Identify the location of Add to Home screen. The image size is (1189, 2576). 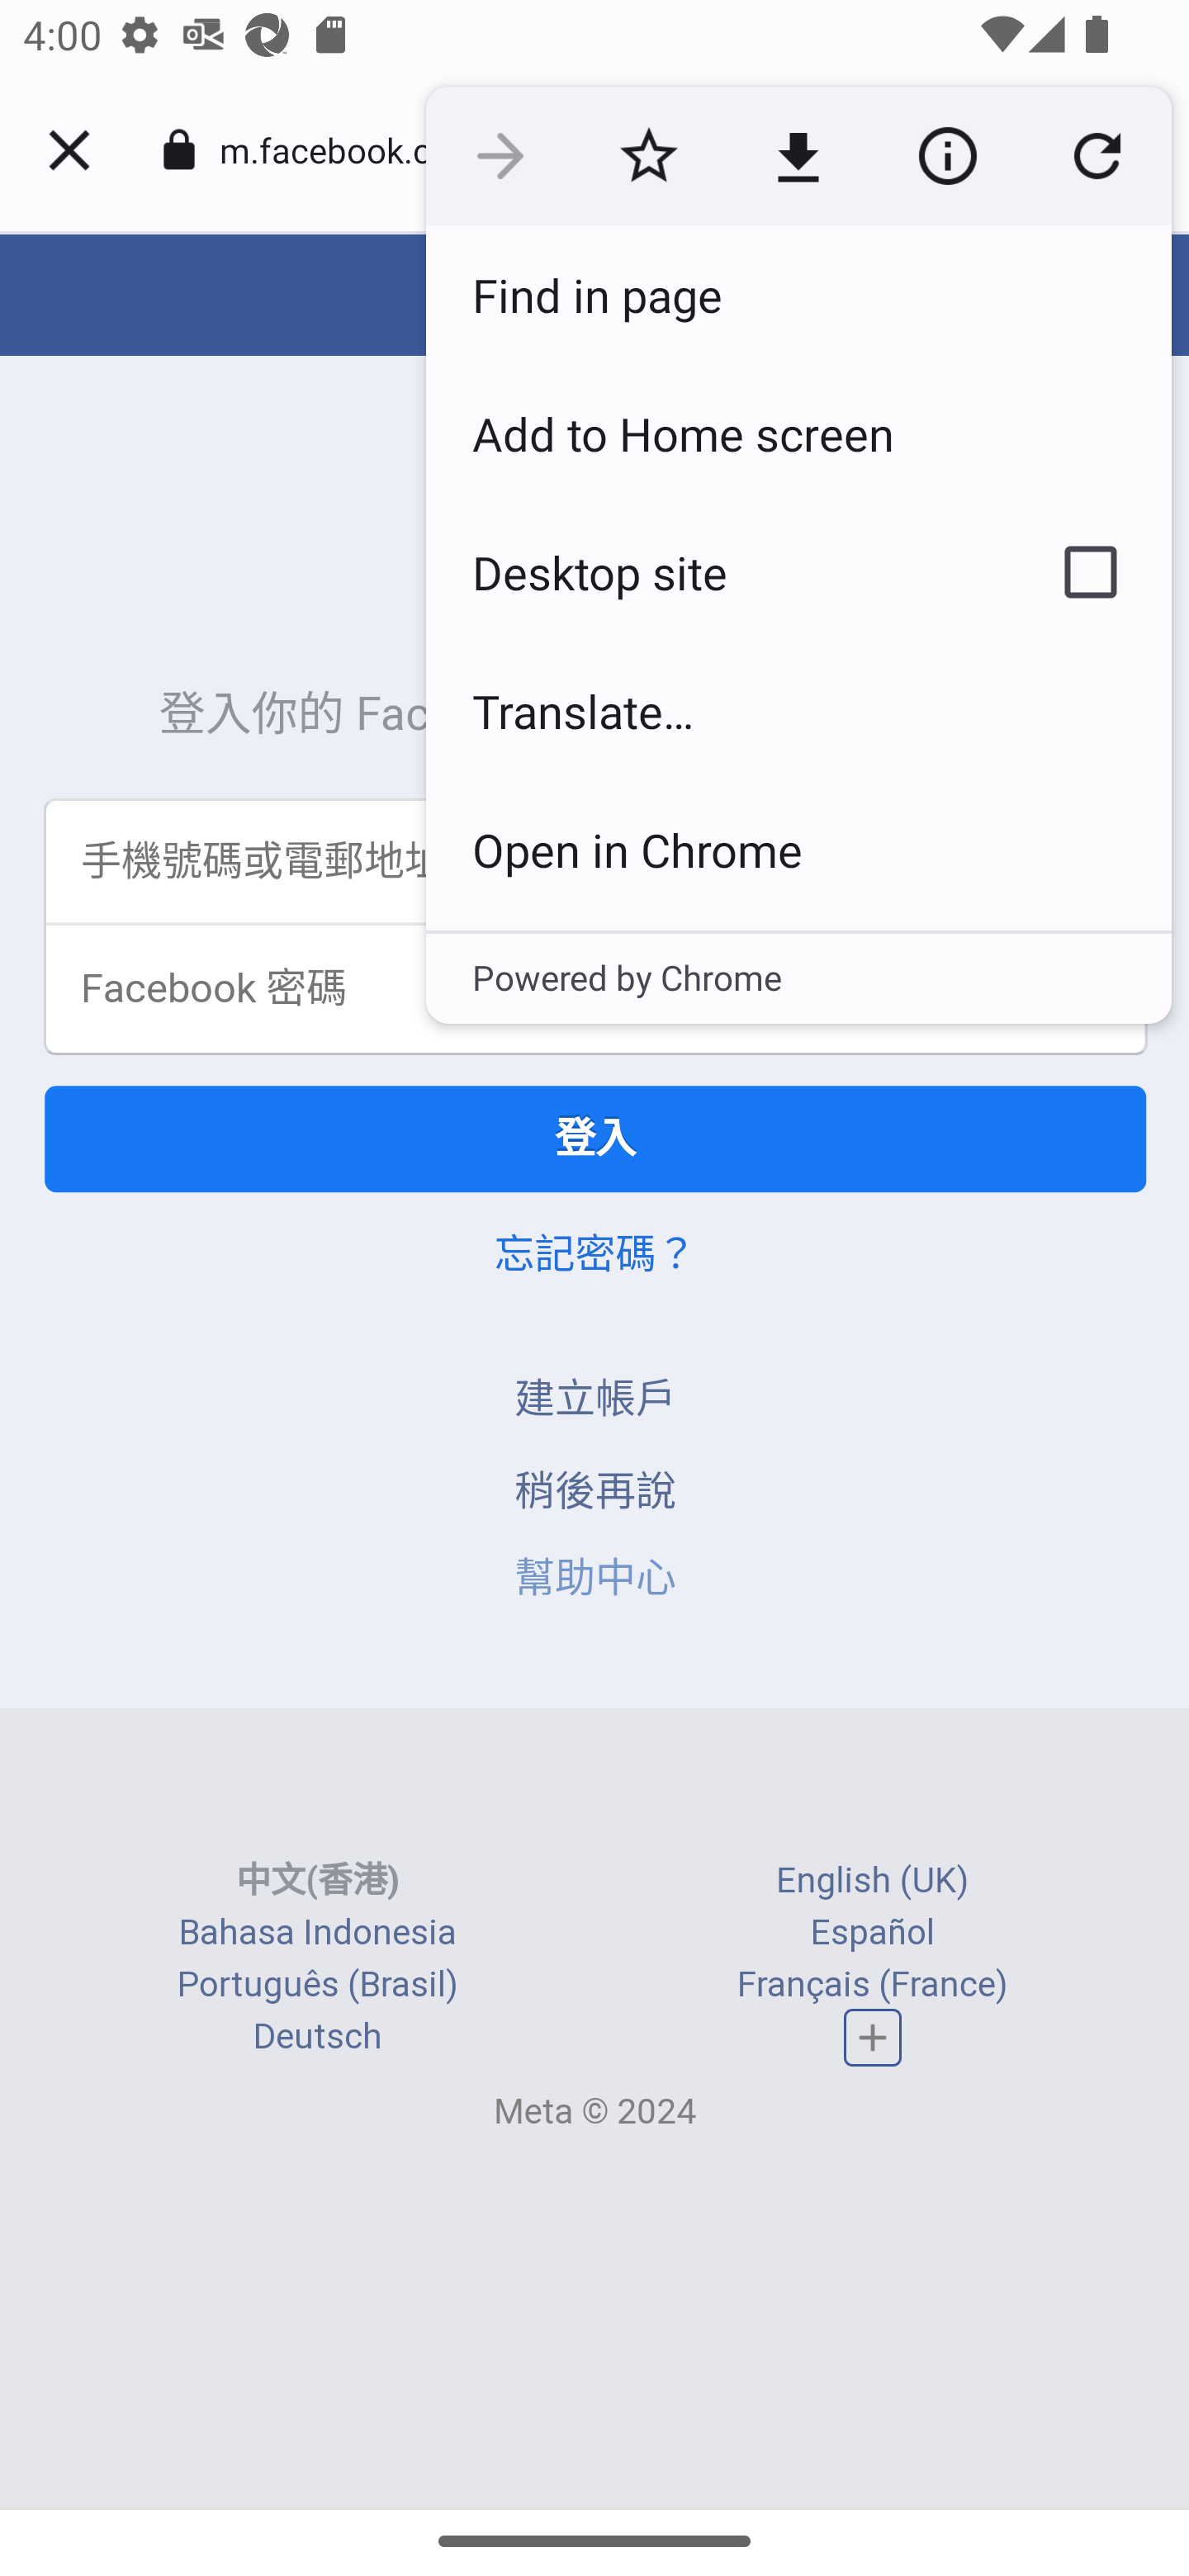
(798, 433).